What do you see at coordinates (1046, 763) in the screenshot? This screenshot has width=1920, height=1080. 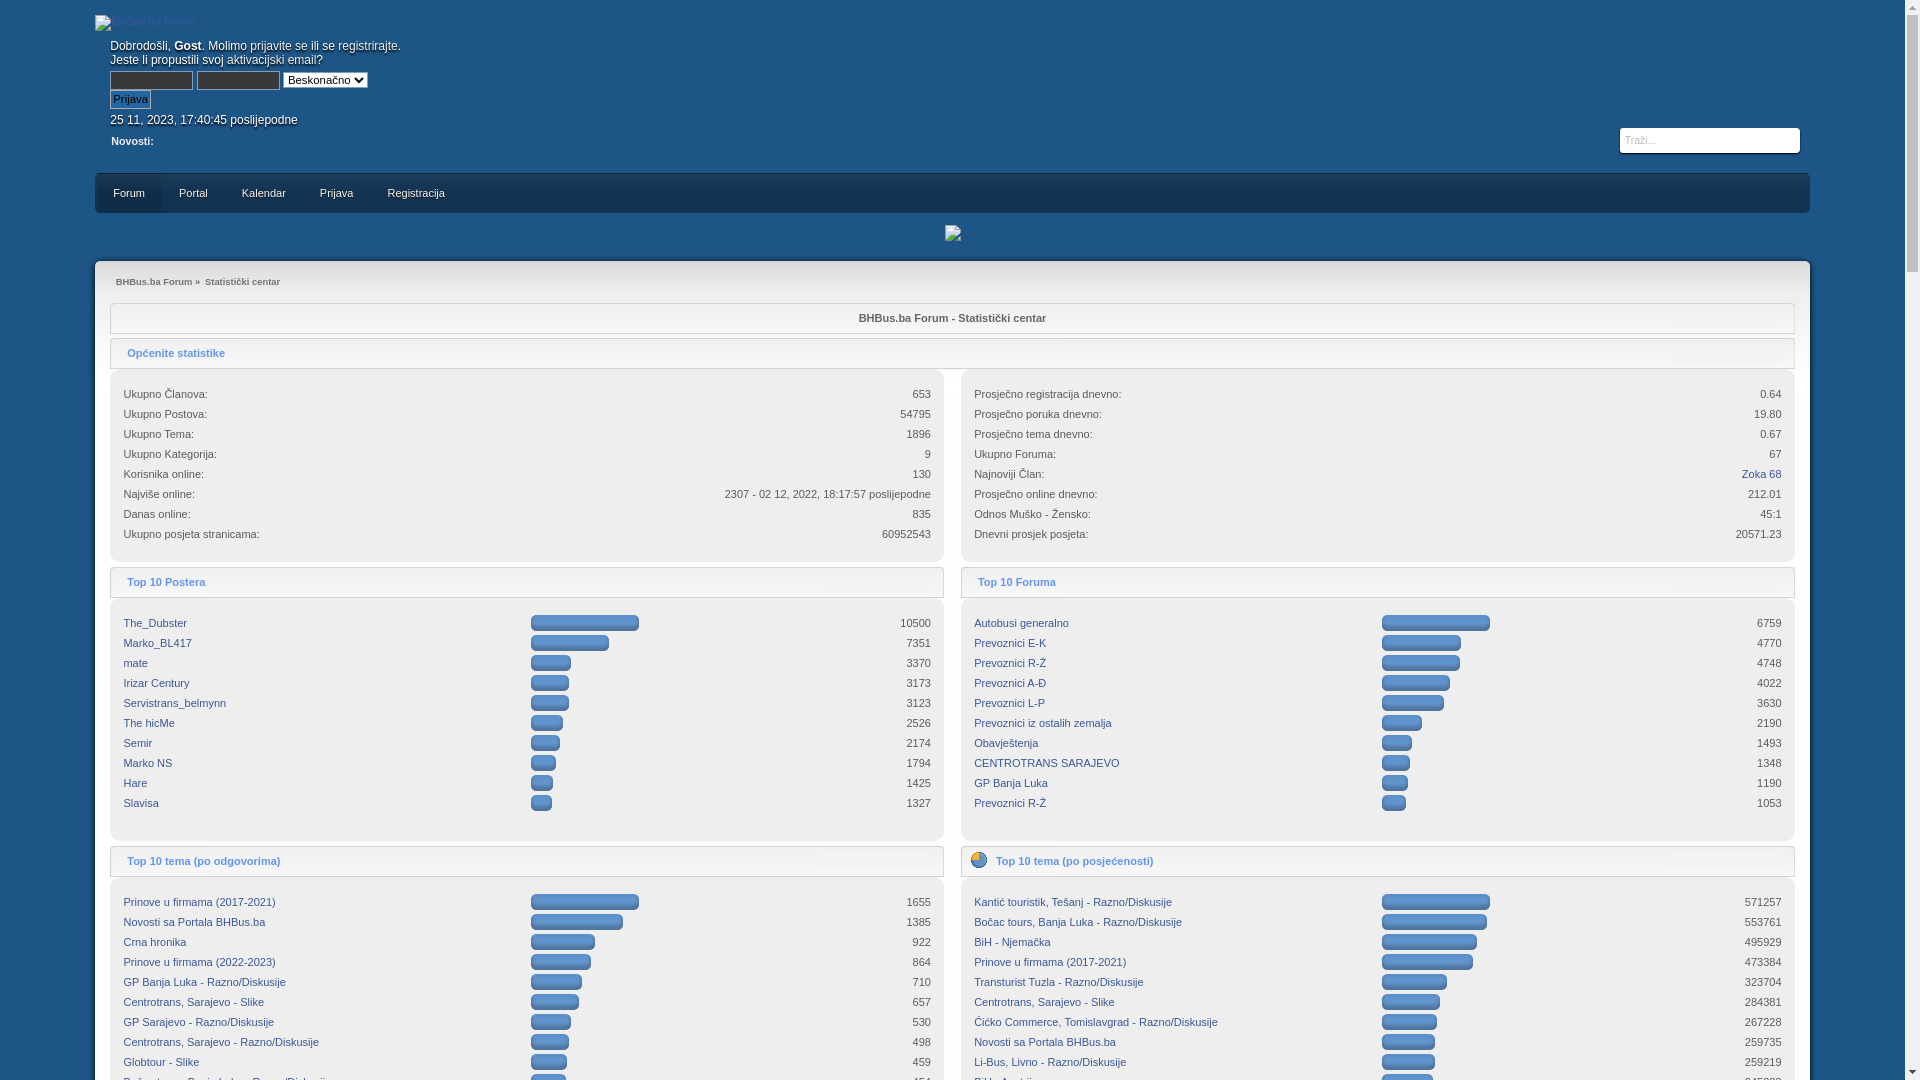 I see `CENTROTRANS SARAJEVO` at bounding box center [1046, 763].